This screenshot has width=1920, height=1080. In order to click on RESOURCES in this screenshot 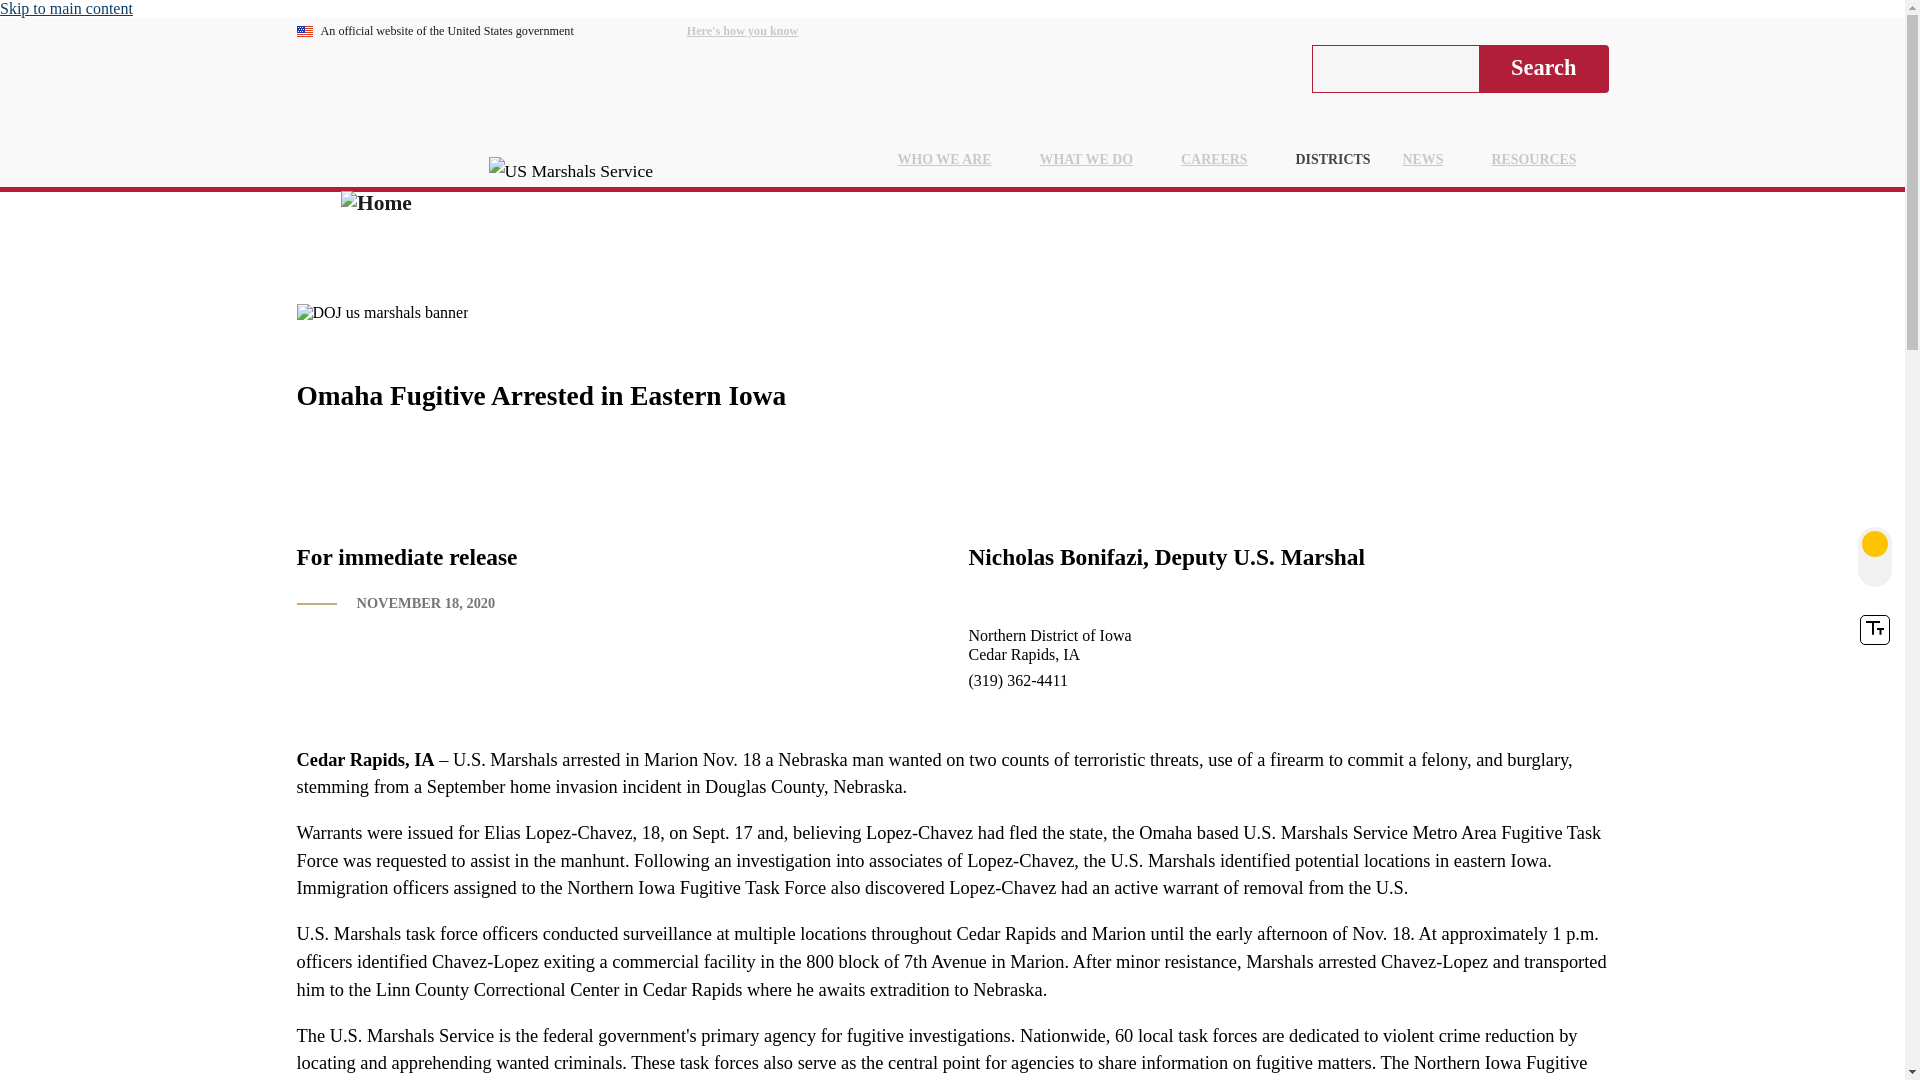, I will do `click(1541, 160)`.